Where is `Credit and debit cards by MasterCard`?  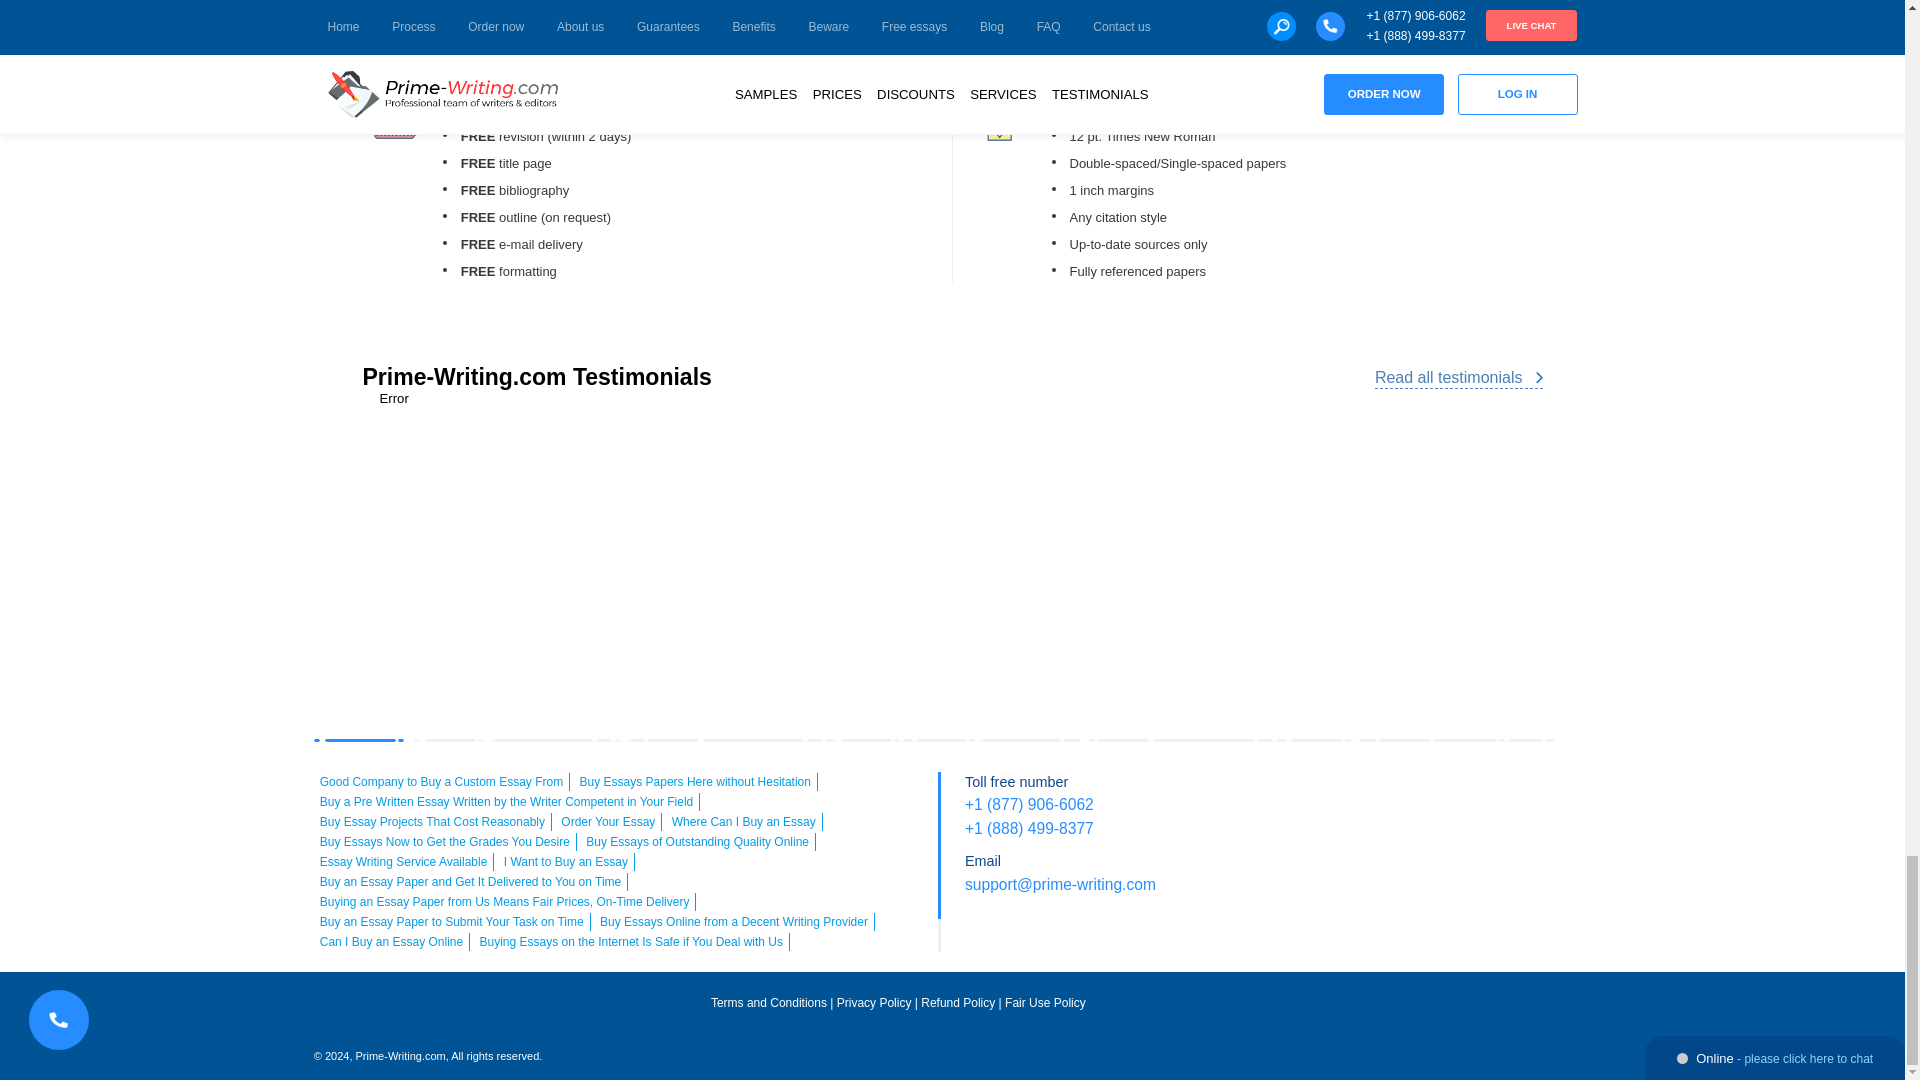 Credit and debit cards by MasterCard is located at coordinates (1383, 794).